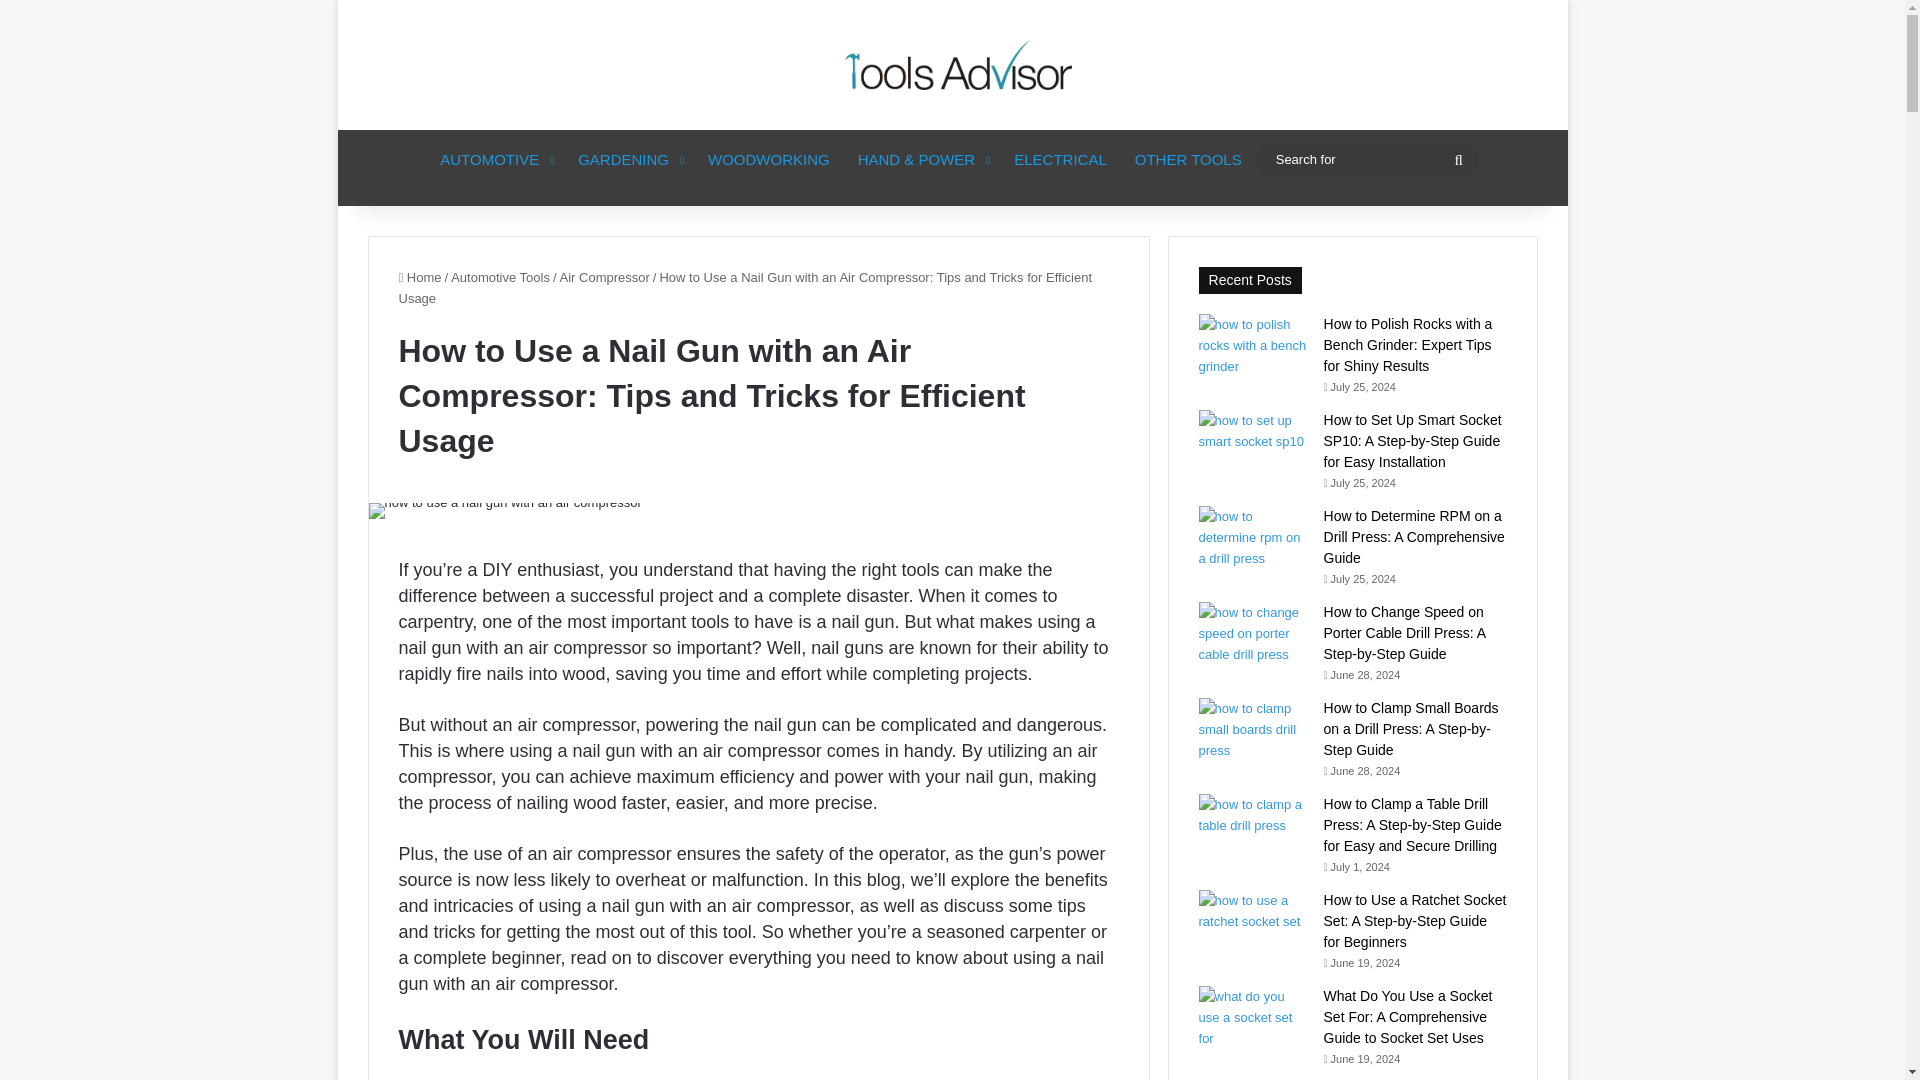  Describe the element at coordinates (1254, 344) in the screenshot. I see `how to polish rocks with a bench grinder` at that location.